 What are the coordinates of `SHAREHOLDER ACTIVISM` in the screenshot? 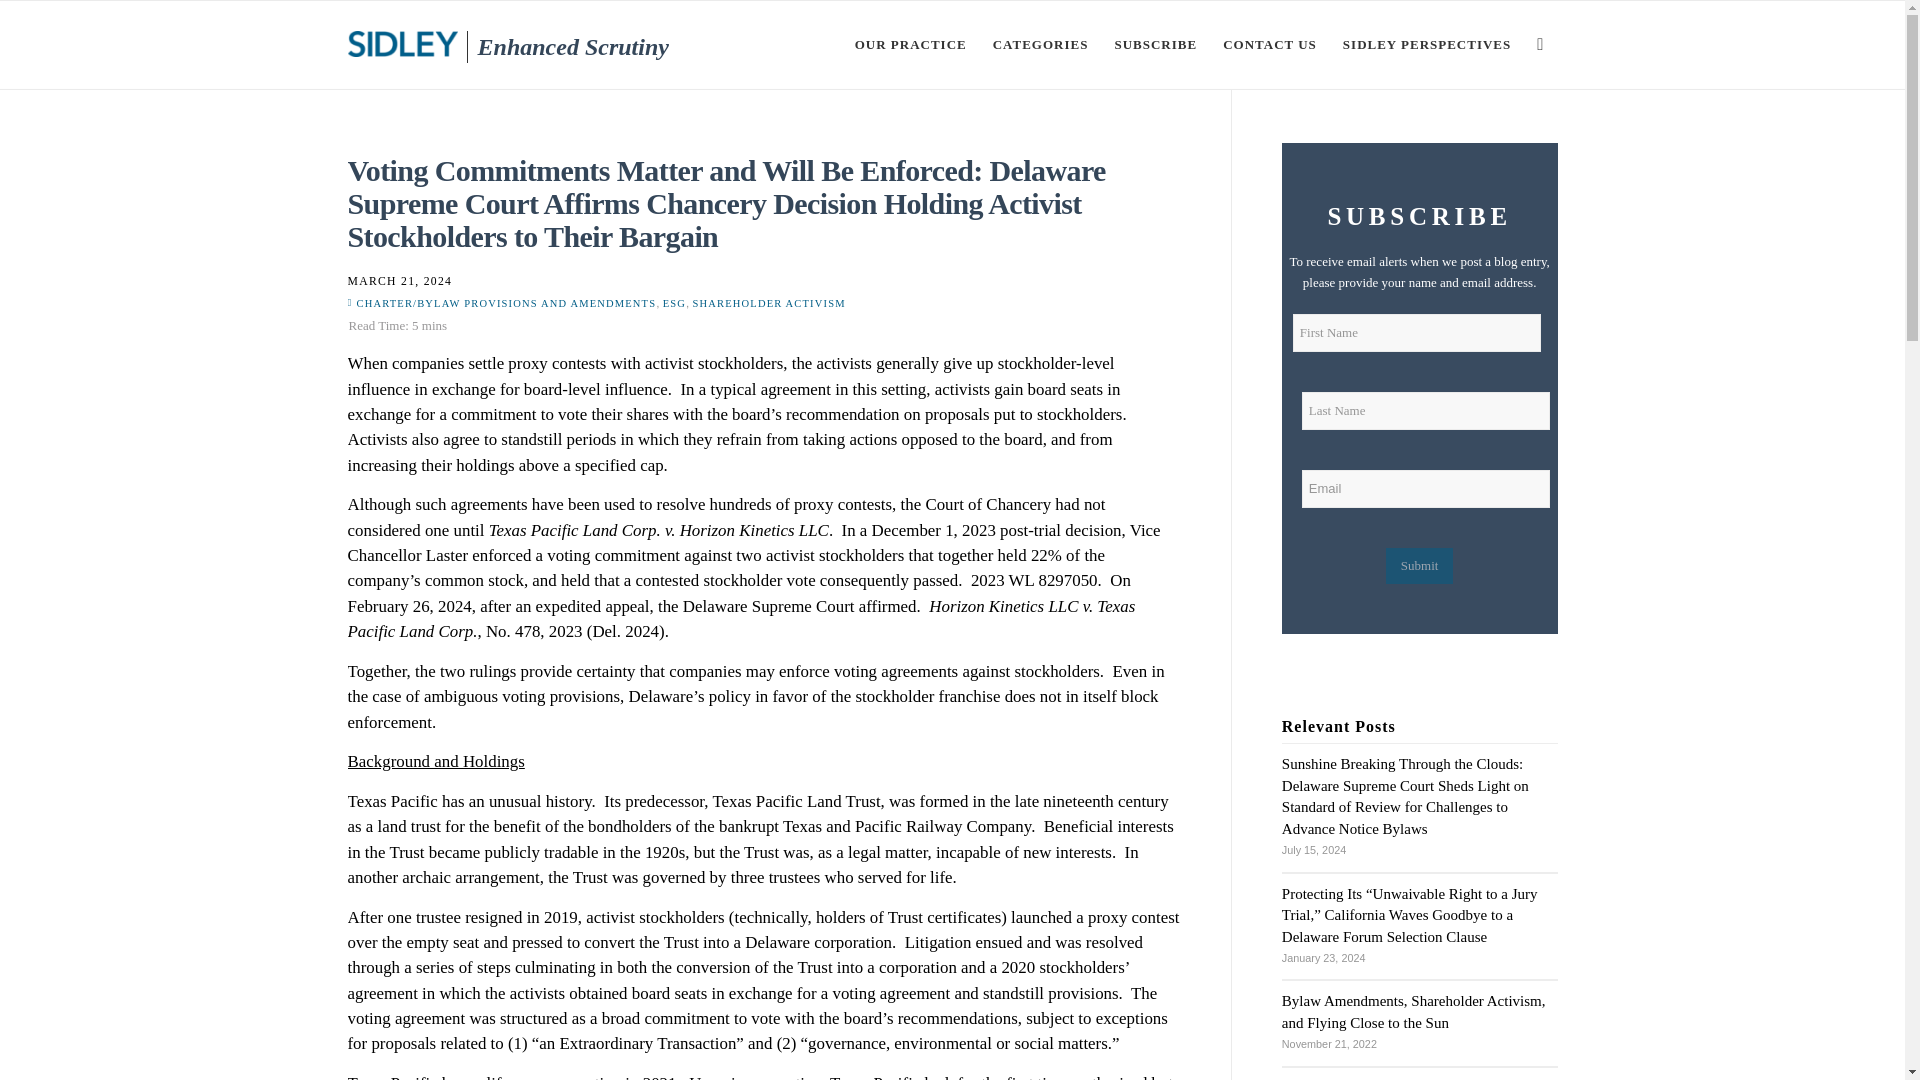 It's located at (770, 303).